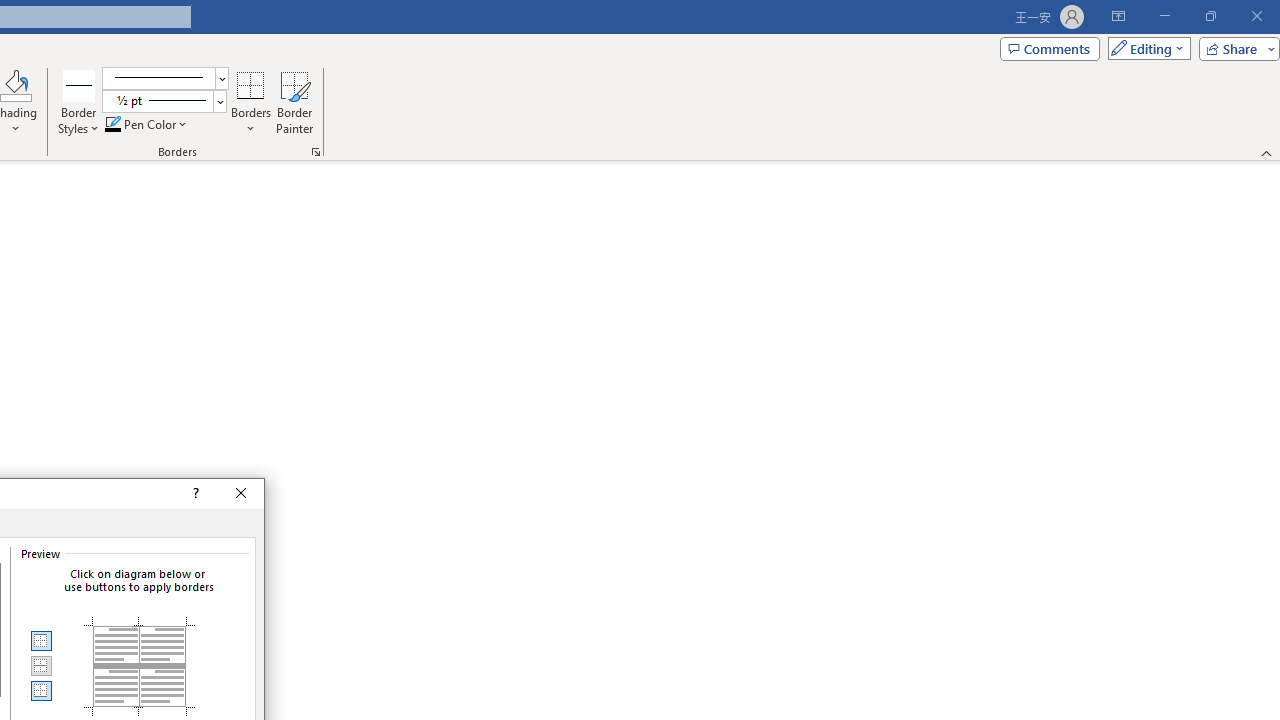  What do you see at coordinates (194, 494) in the screenshot?
I see `Context help` at bounding box center [194, 494].